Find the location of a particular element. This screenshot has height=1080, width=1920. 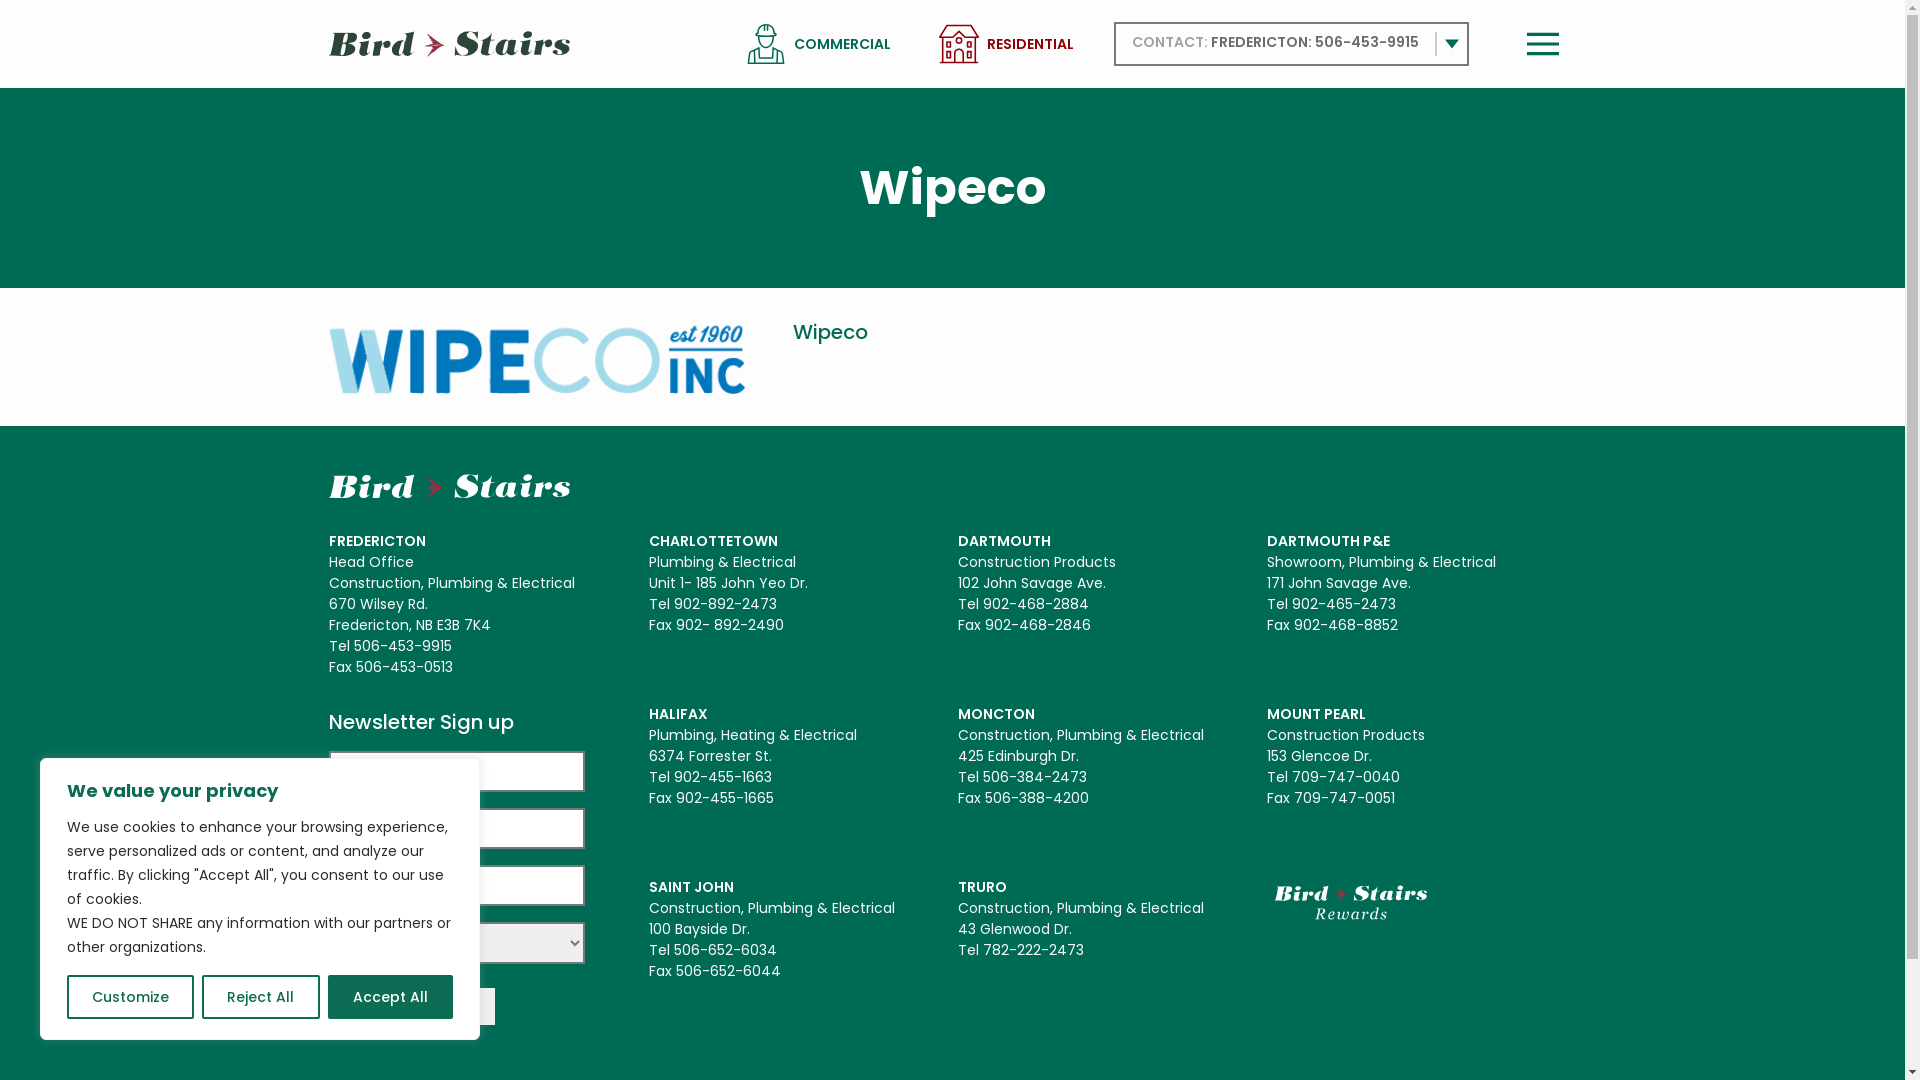

FREDERICTON is located at coordinates (376, 541).